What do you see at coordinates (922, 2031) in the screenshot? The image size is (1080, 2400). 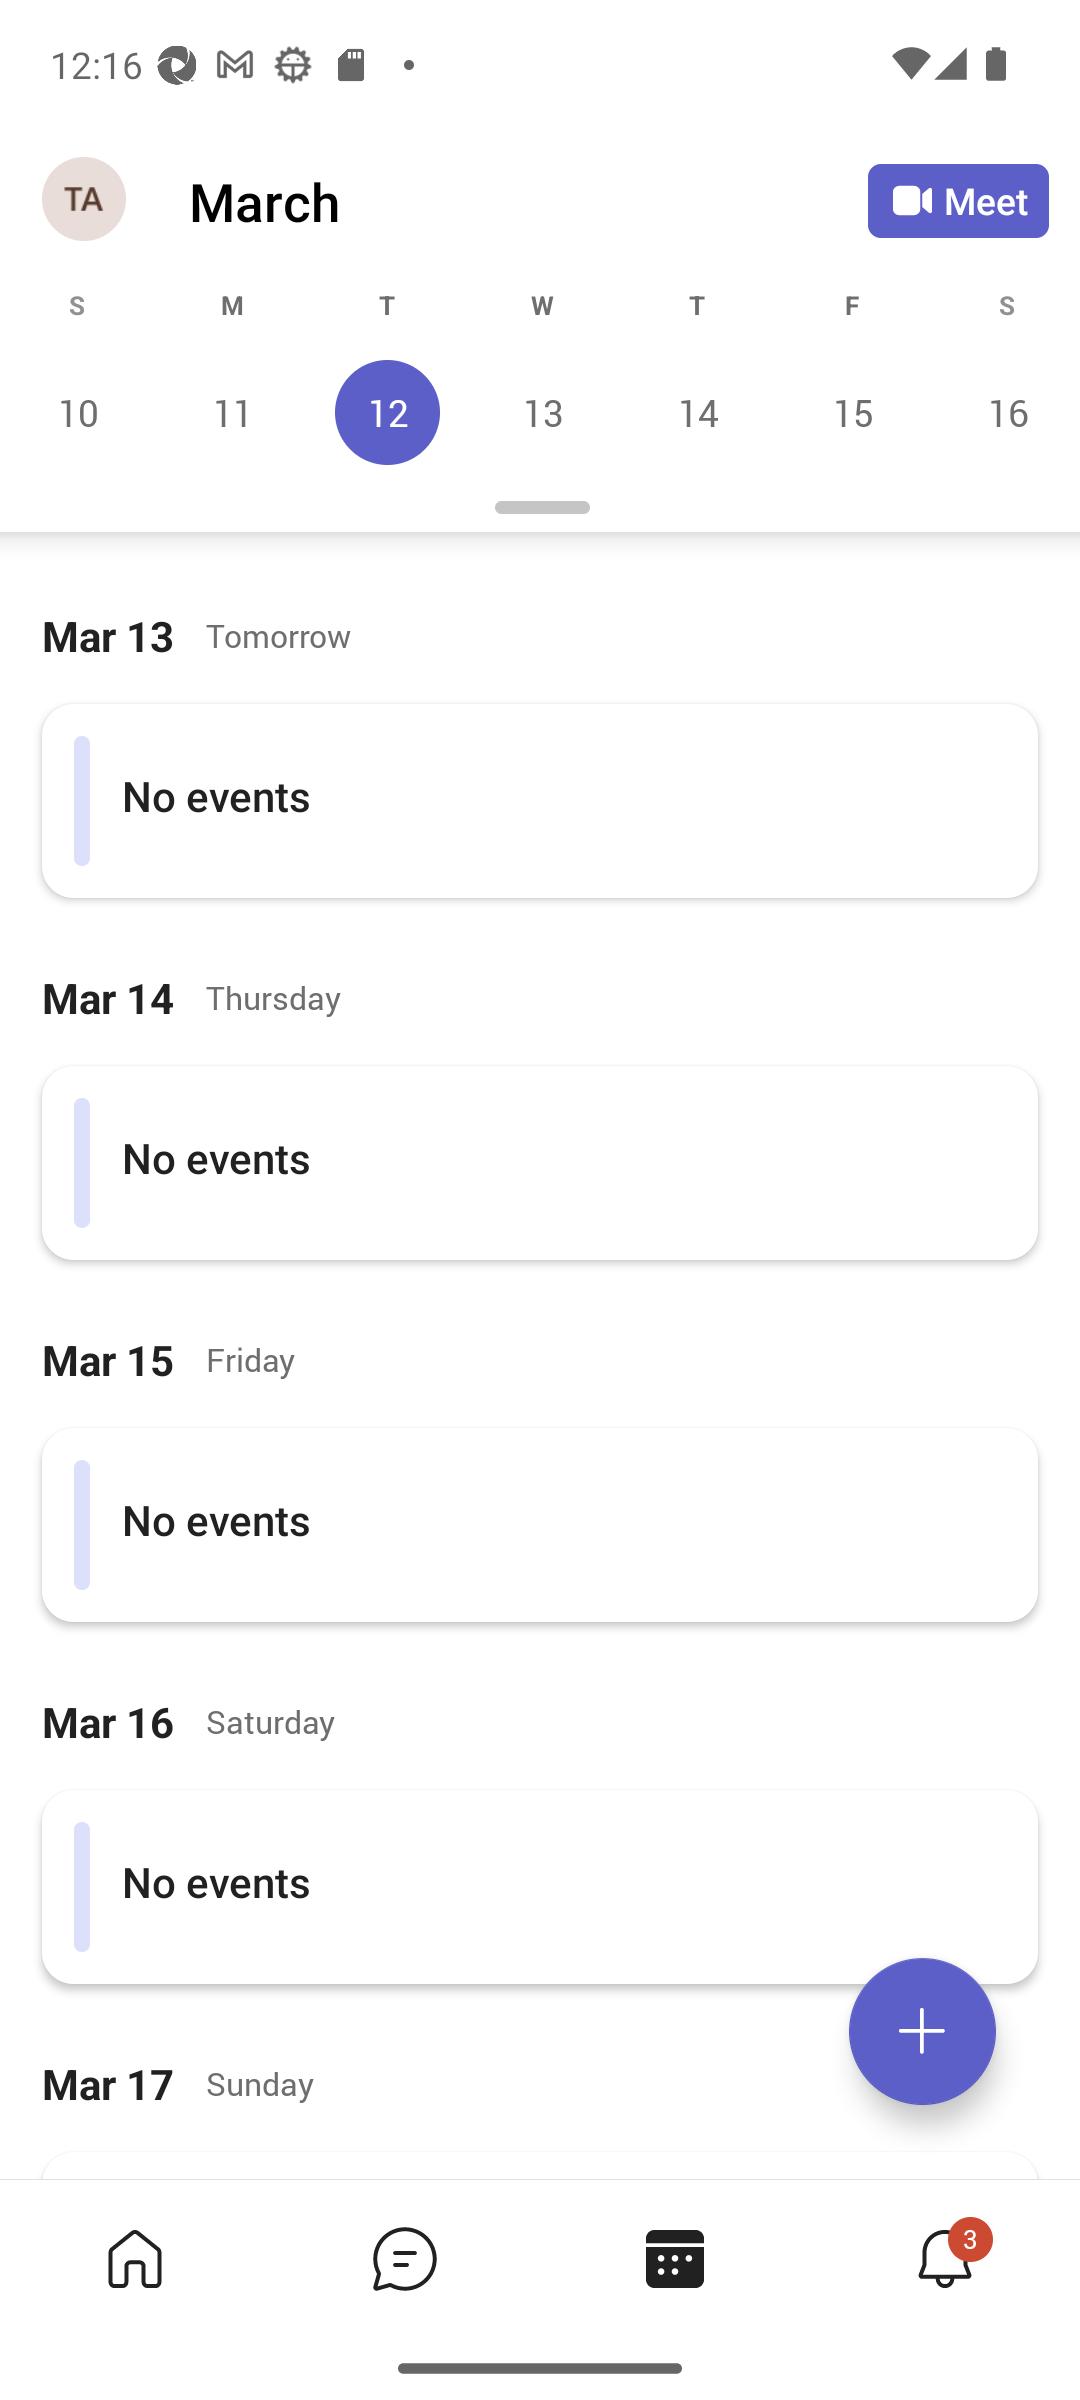 I see `Expand meetings menu` at bounding box center [922, 2031].